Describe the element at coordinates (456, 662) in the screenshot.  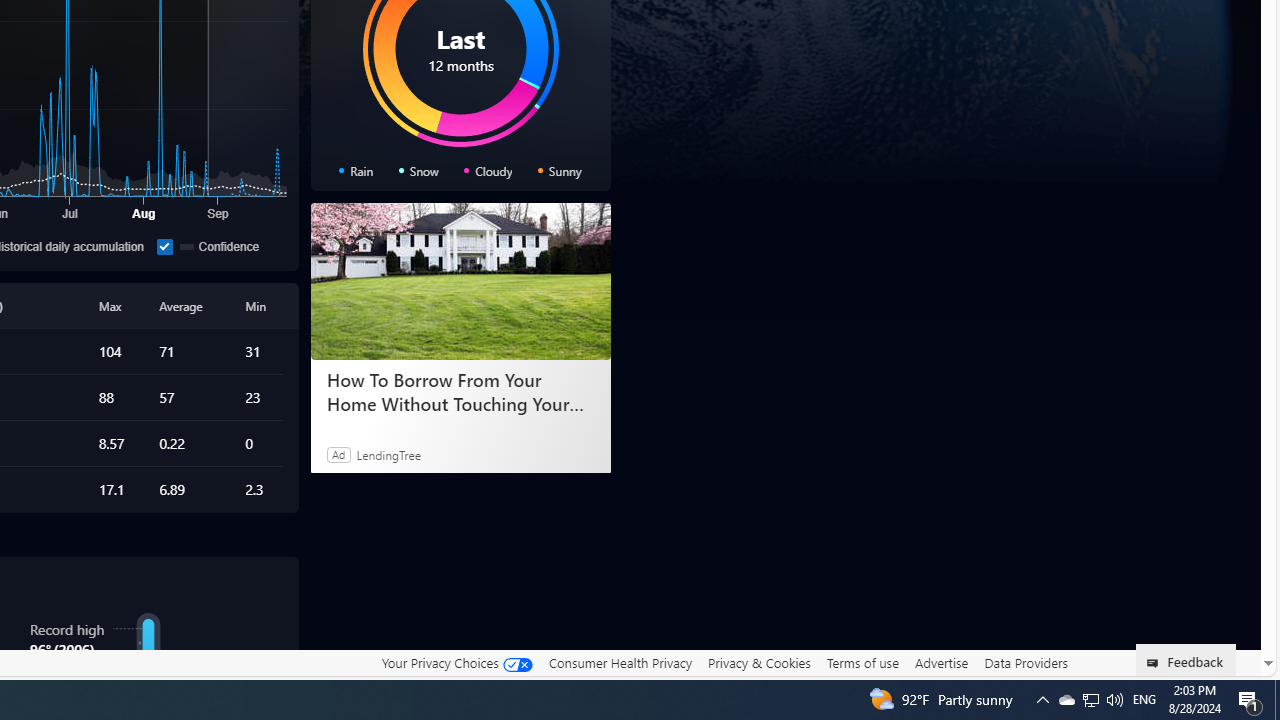
I see `Your Privacy Choices` at that location.